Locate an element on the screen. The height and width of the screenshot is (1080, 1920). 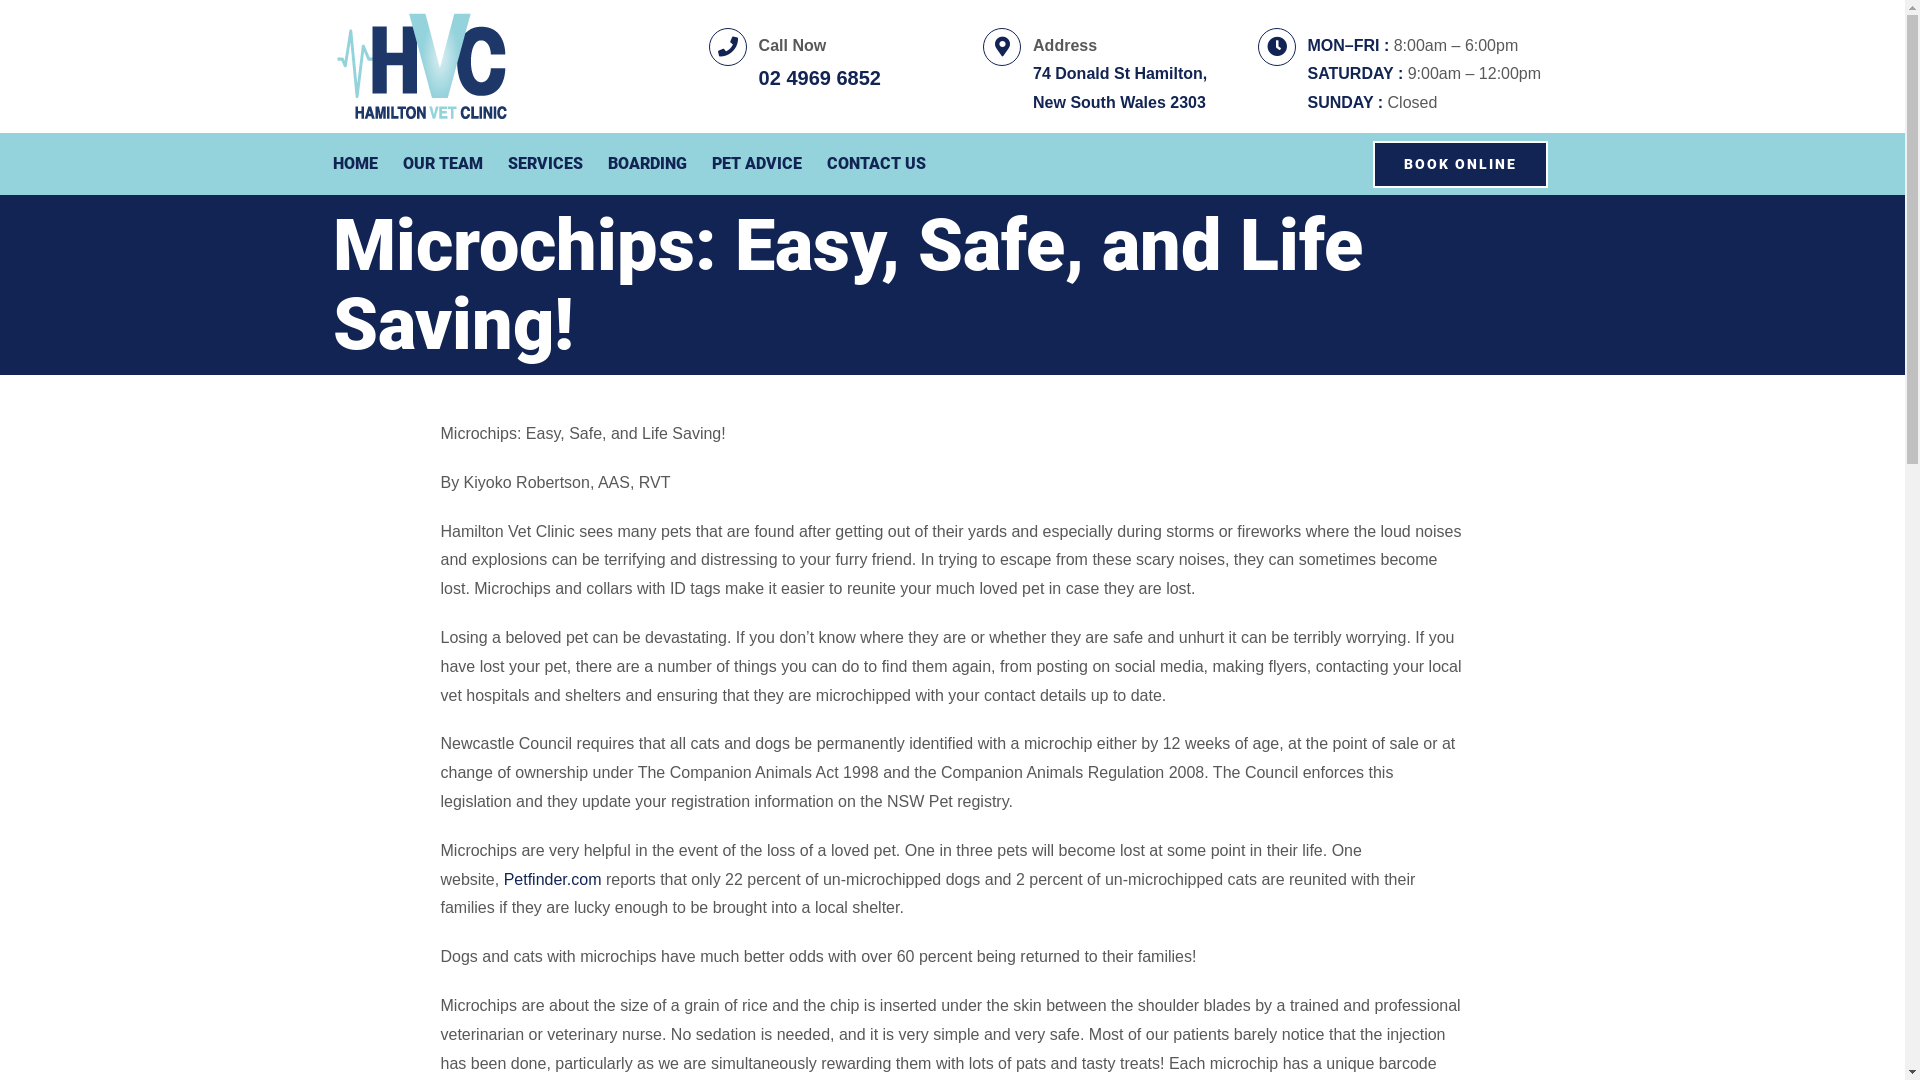
SERVICES is located at coordinates (546, 164).